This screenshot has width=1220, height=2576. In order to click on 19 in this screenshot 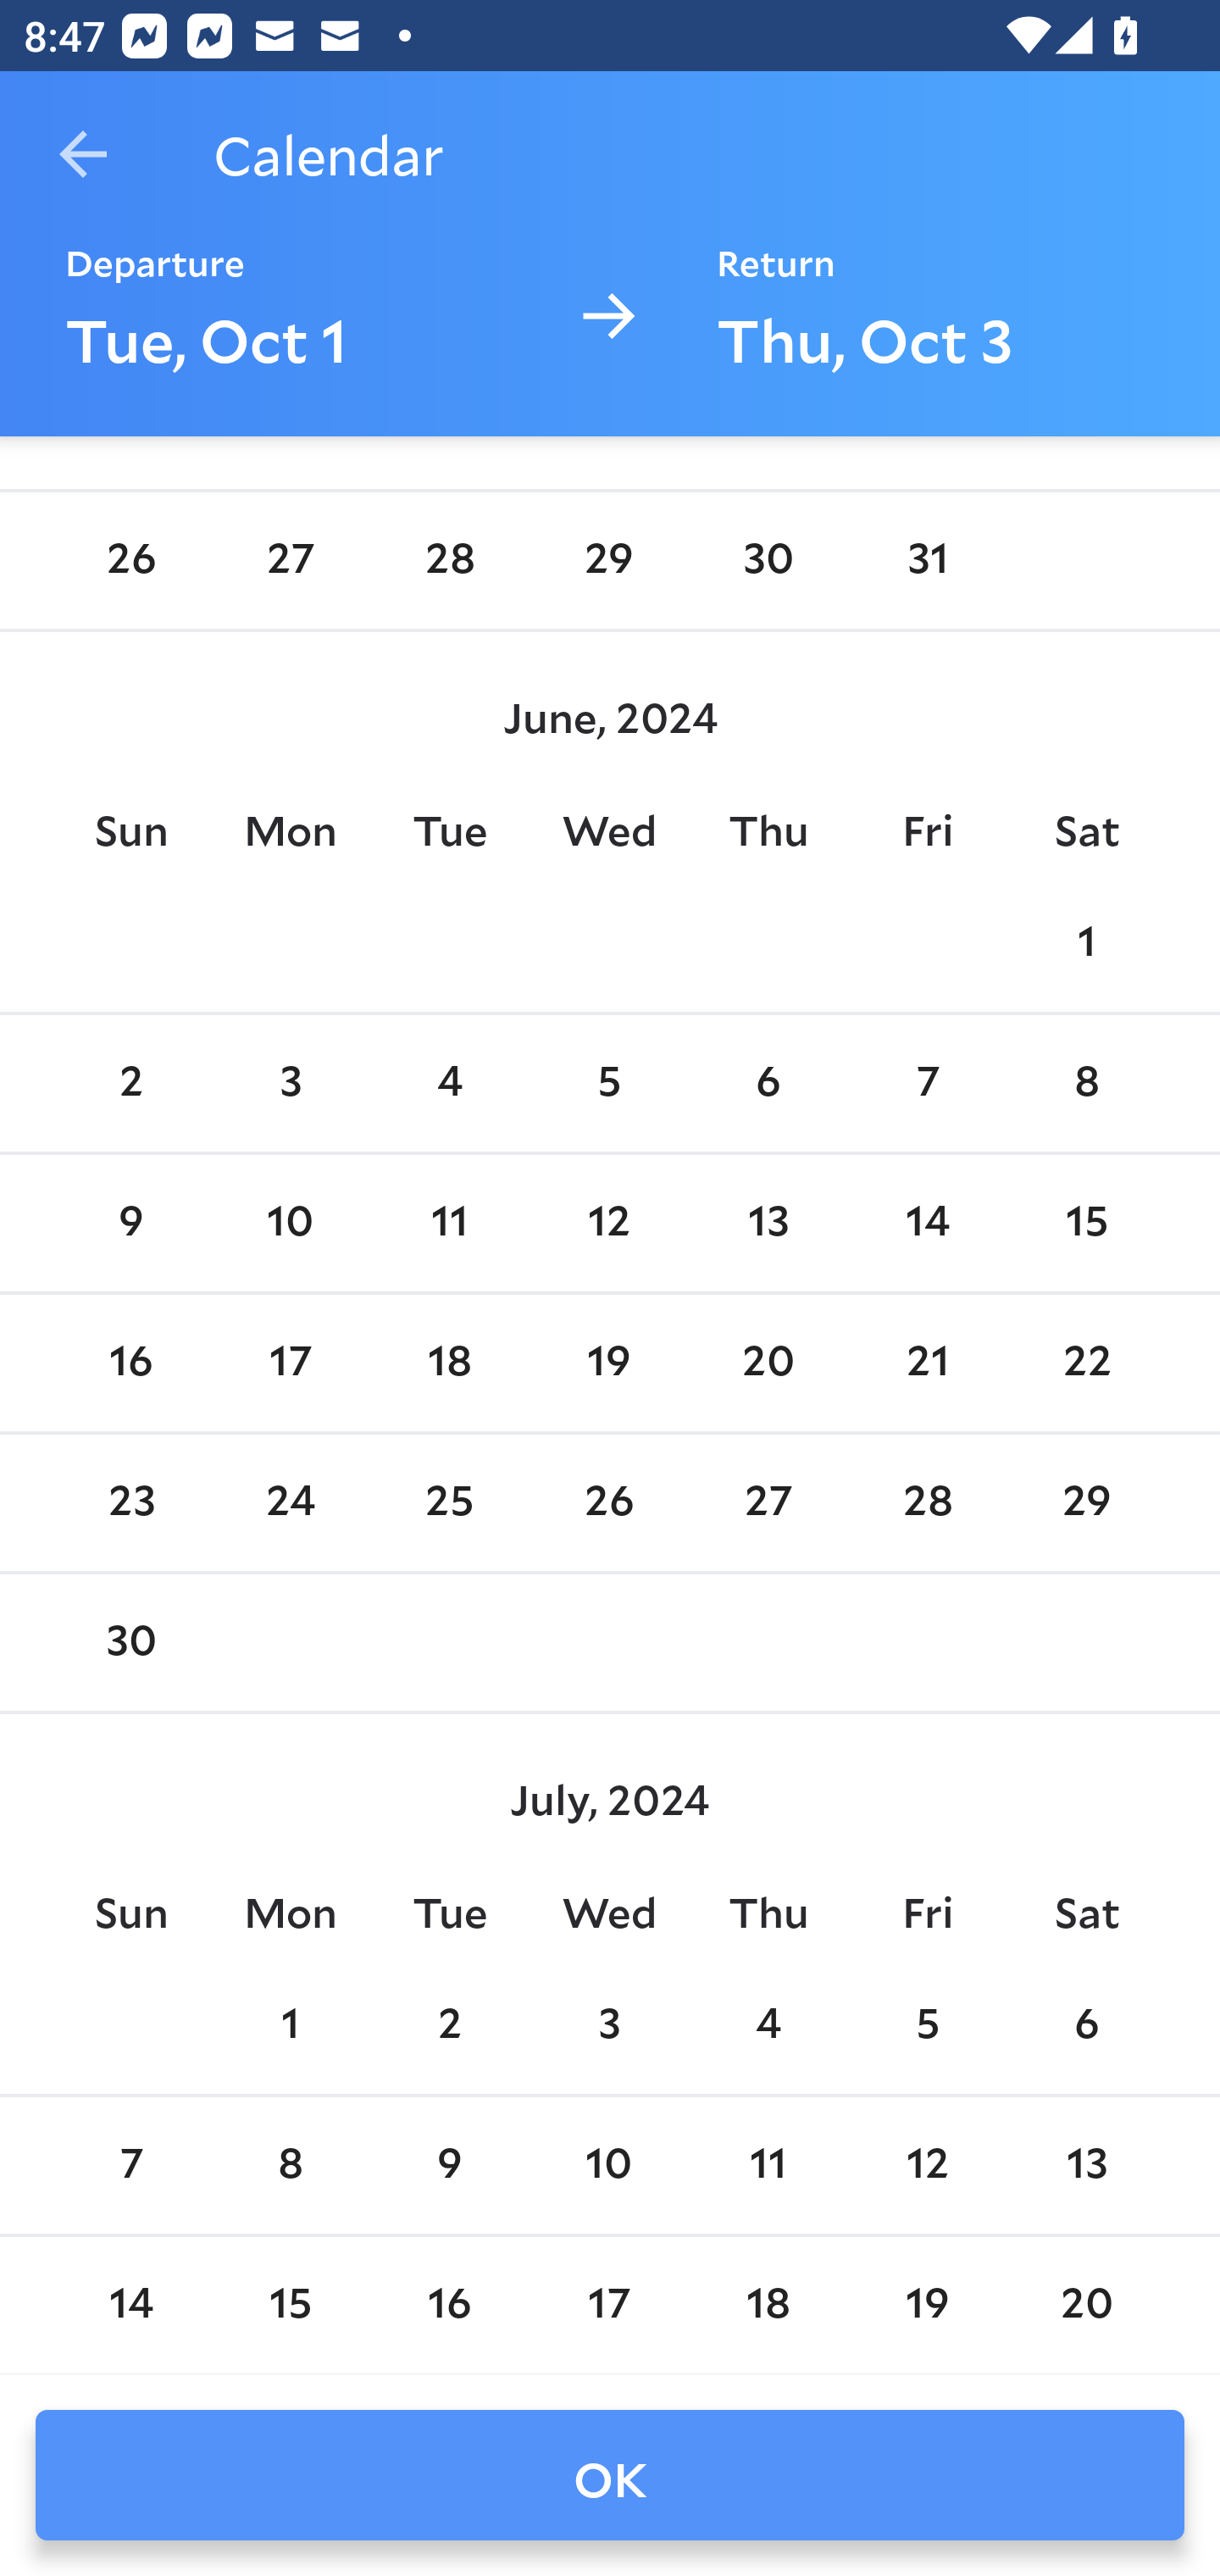, I will do `click(927, 2305)`.